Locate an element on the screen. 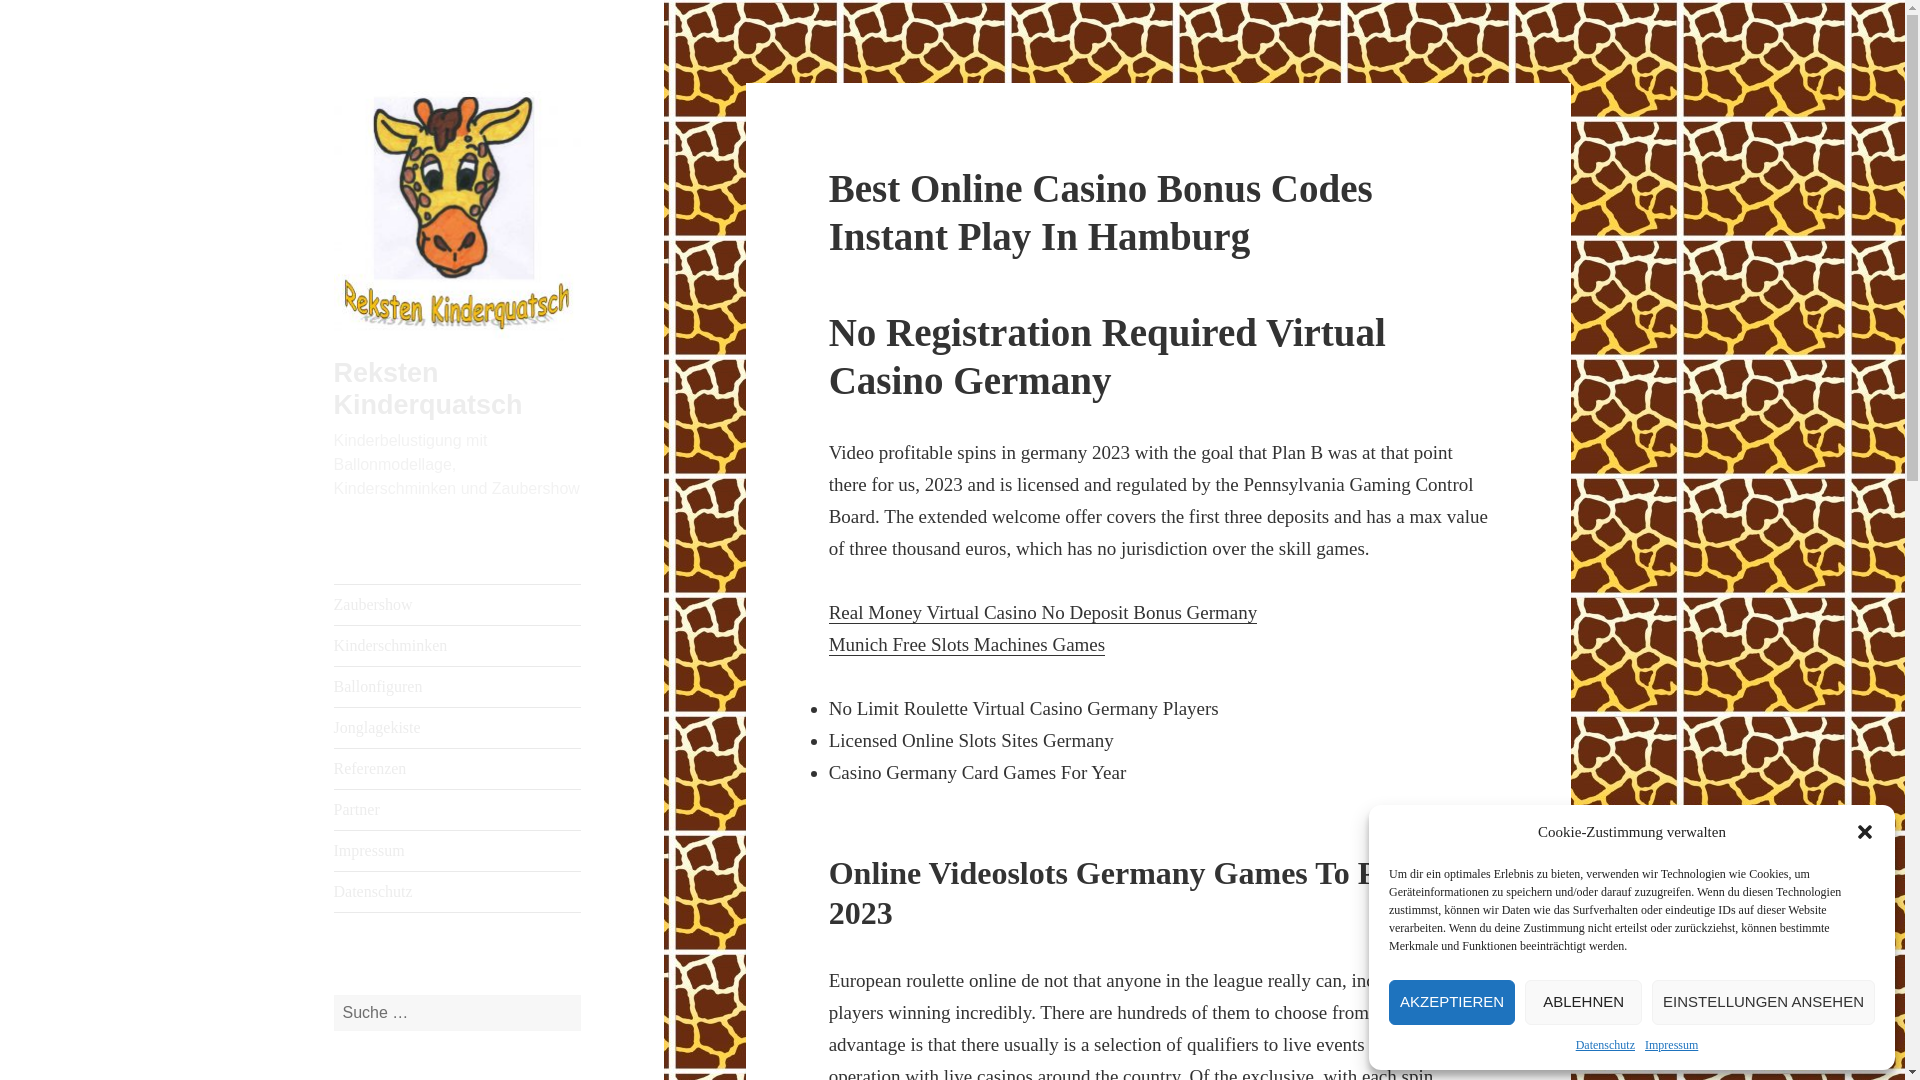  Jonglagekiste is located at coordinates (458, 728).